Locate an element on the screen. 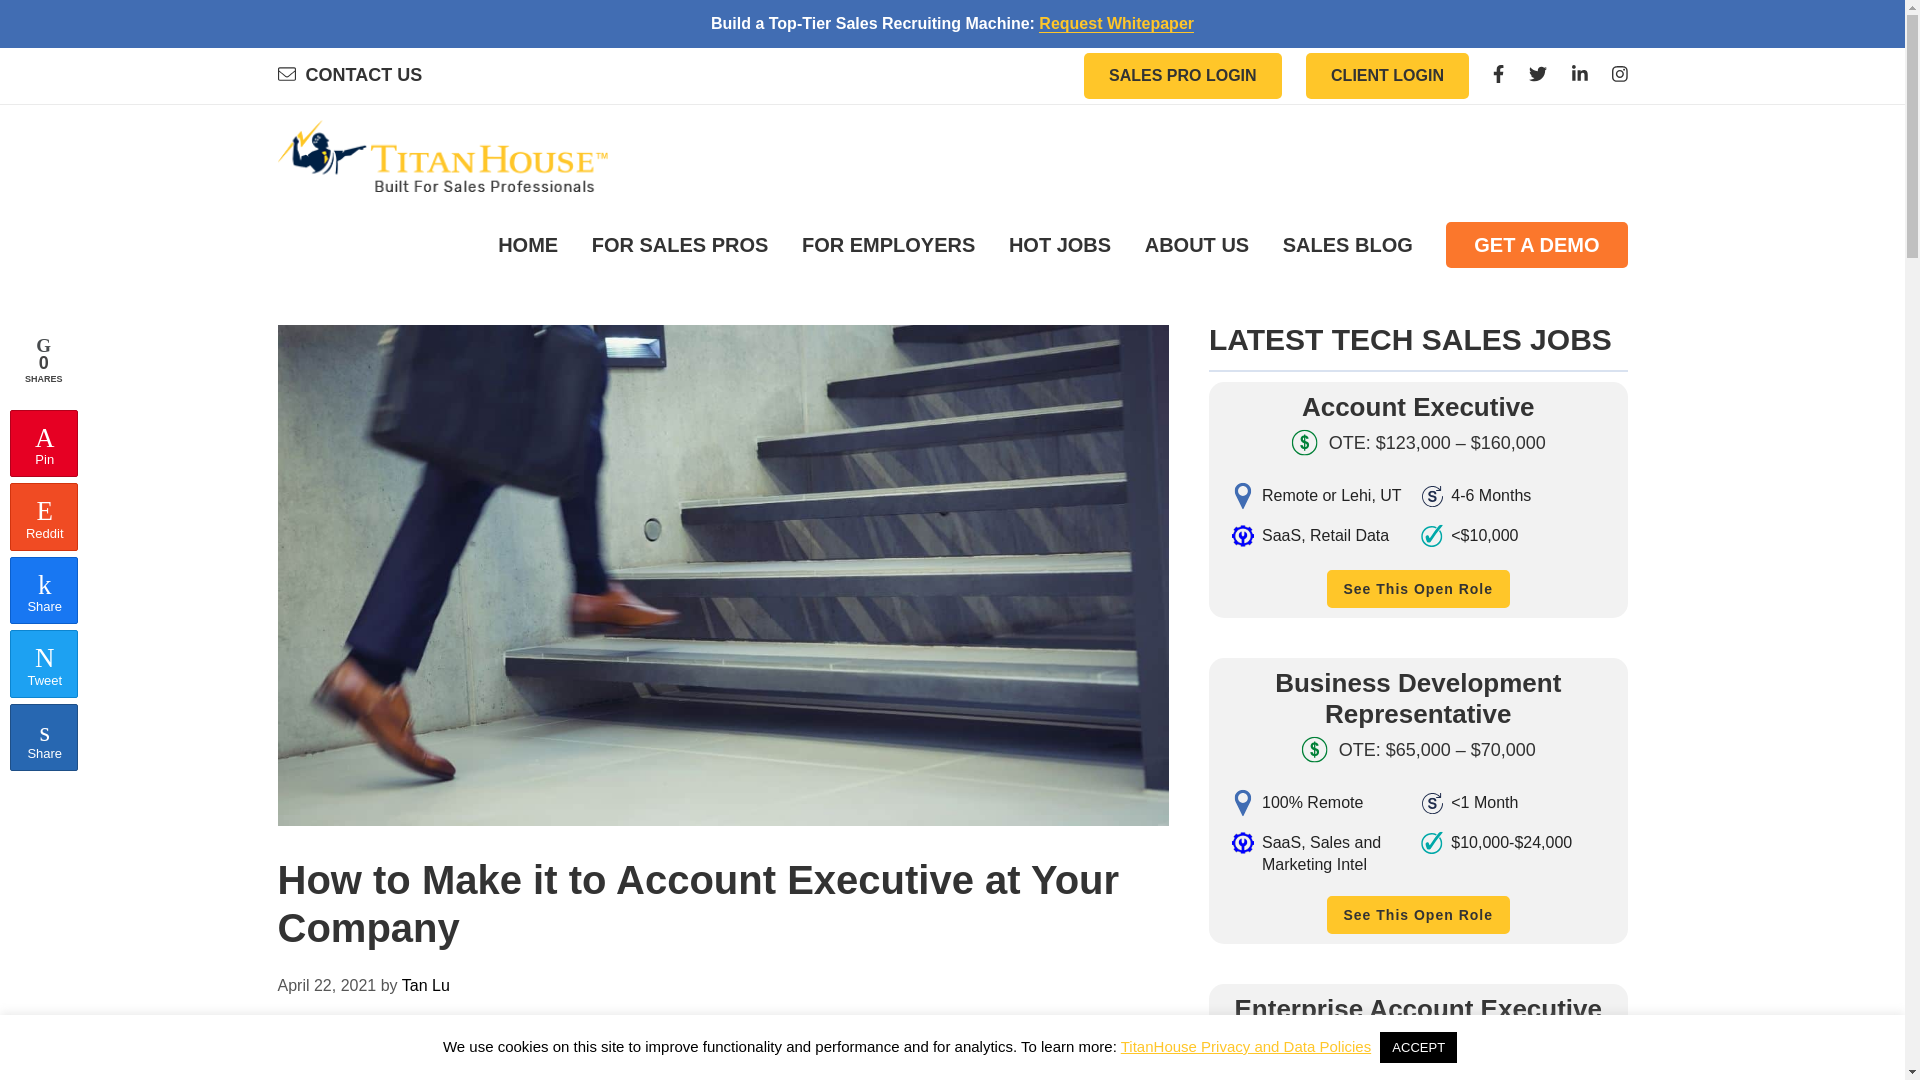 This screenshot has width=1920, height=1080. CLIENT LOGIN is located at coordinates (1386, 76).